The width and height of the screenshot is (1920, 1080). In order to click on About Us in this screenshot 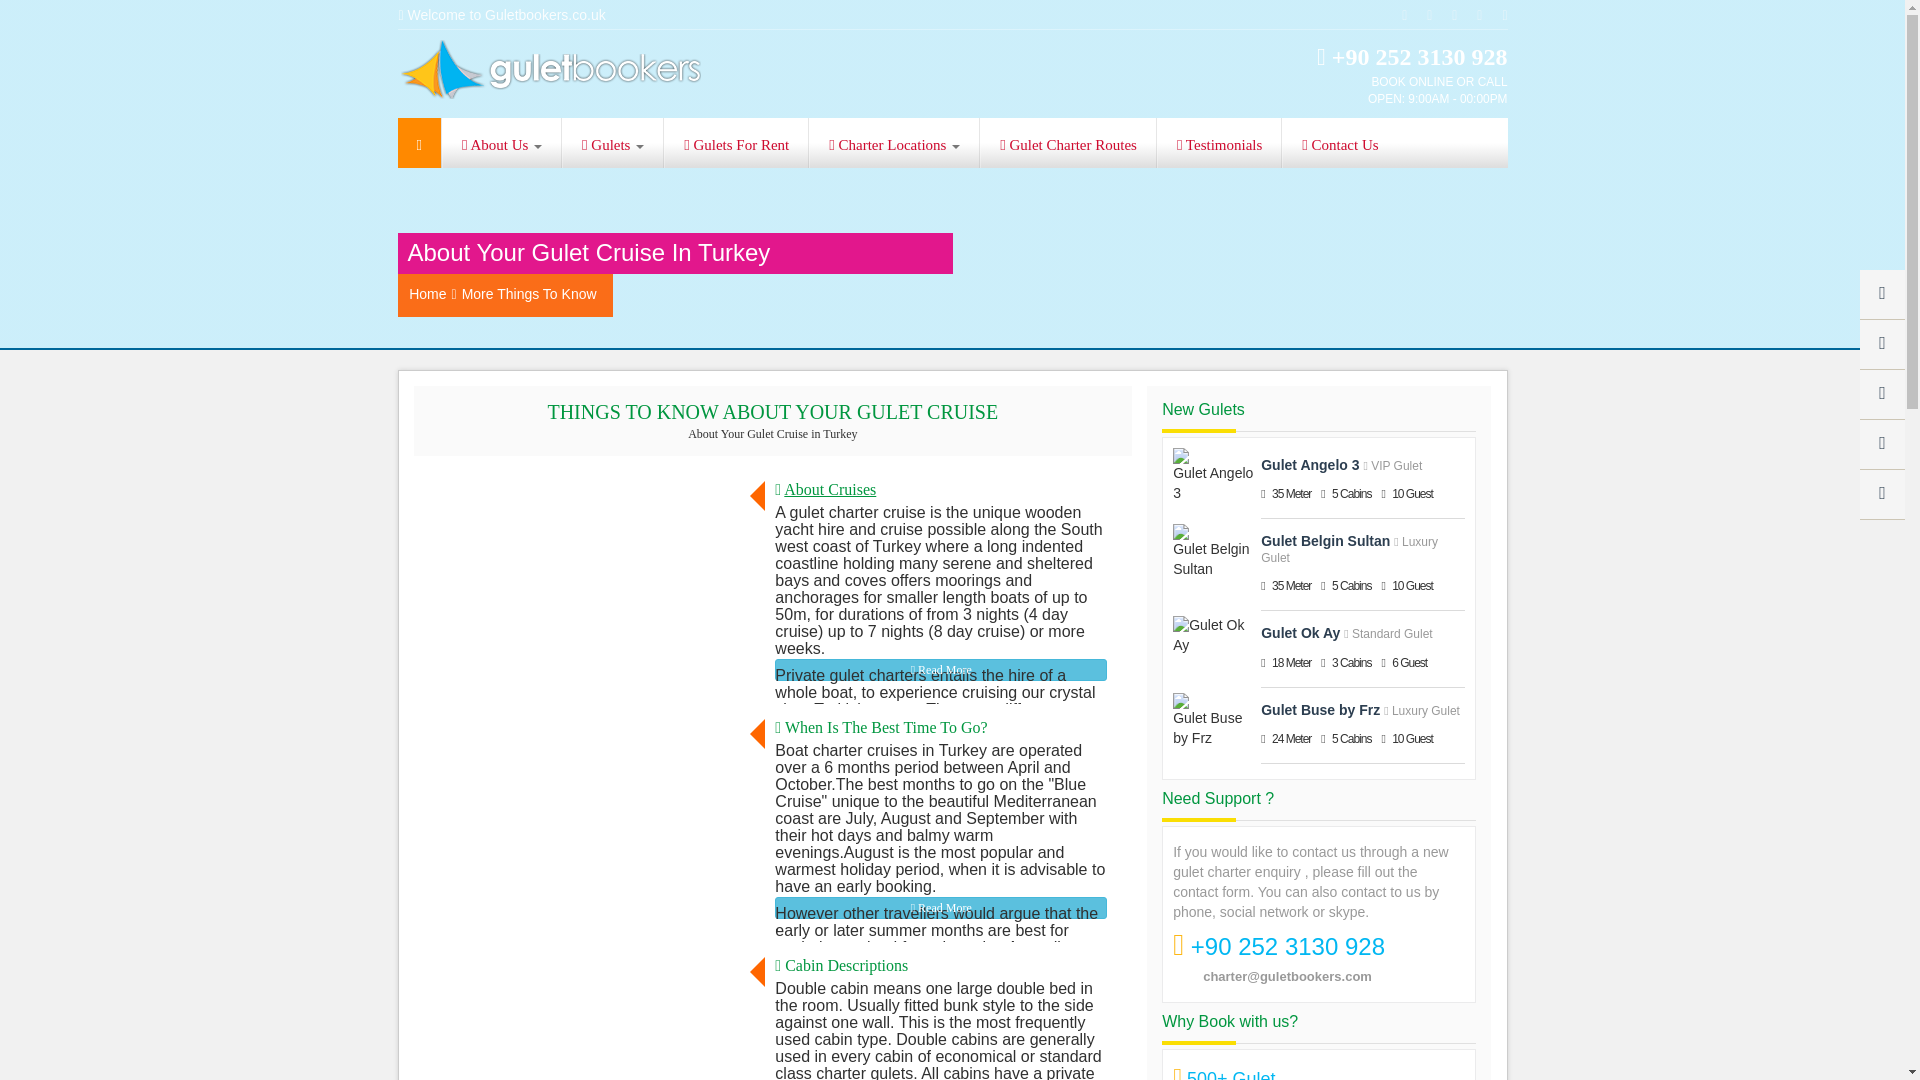, I will do `click(502, 142)`.